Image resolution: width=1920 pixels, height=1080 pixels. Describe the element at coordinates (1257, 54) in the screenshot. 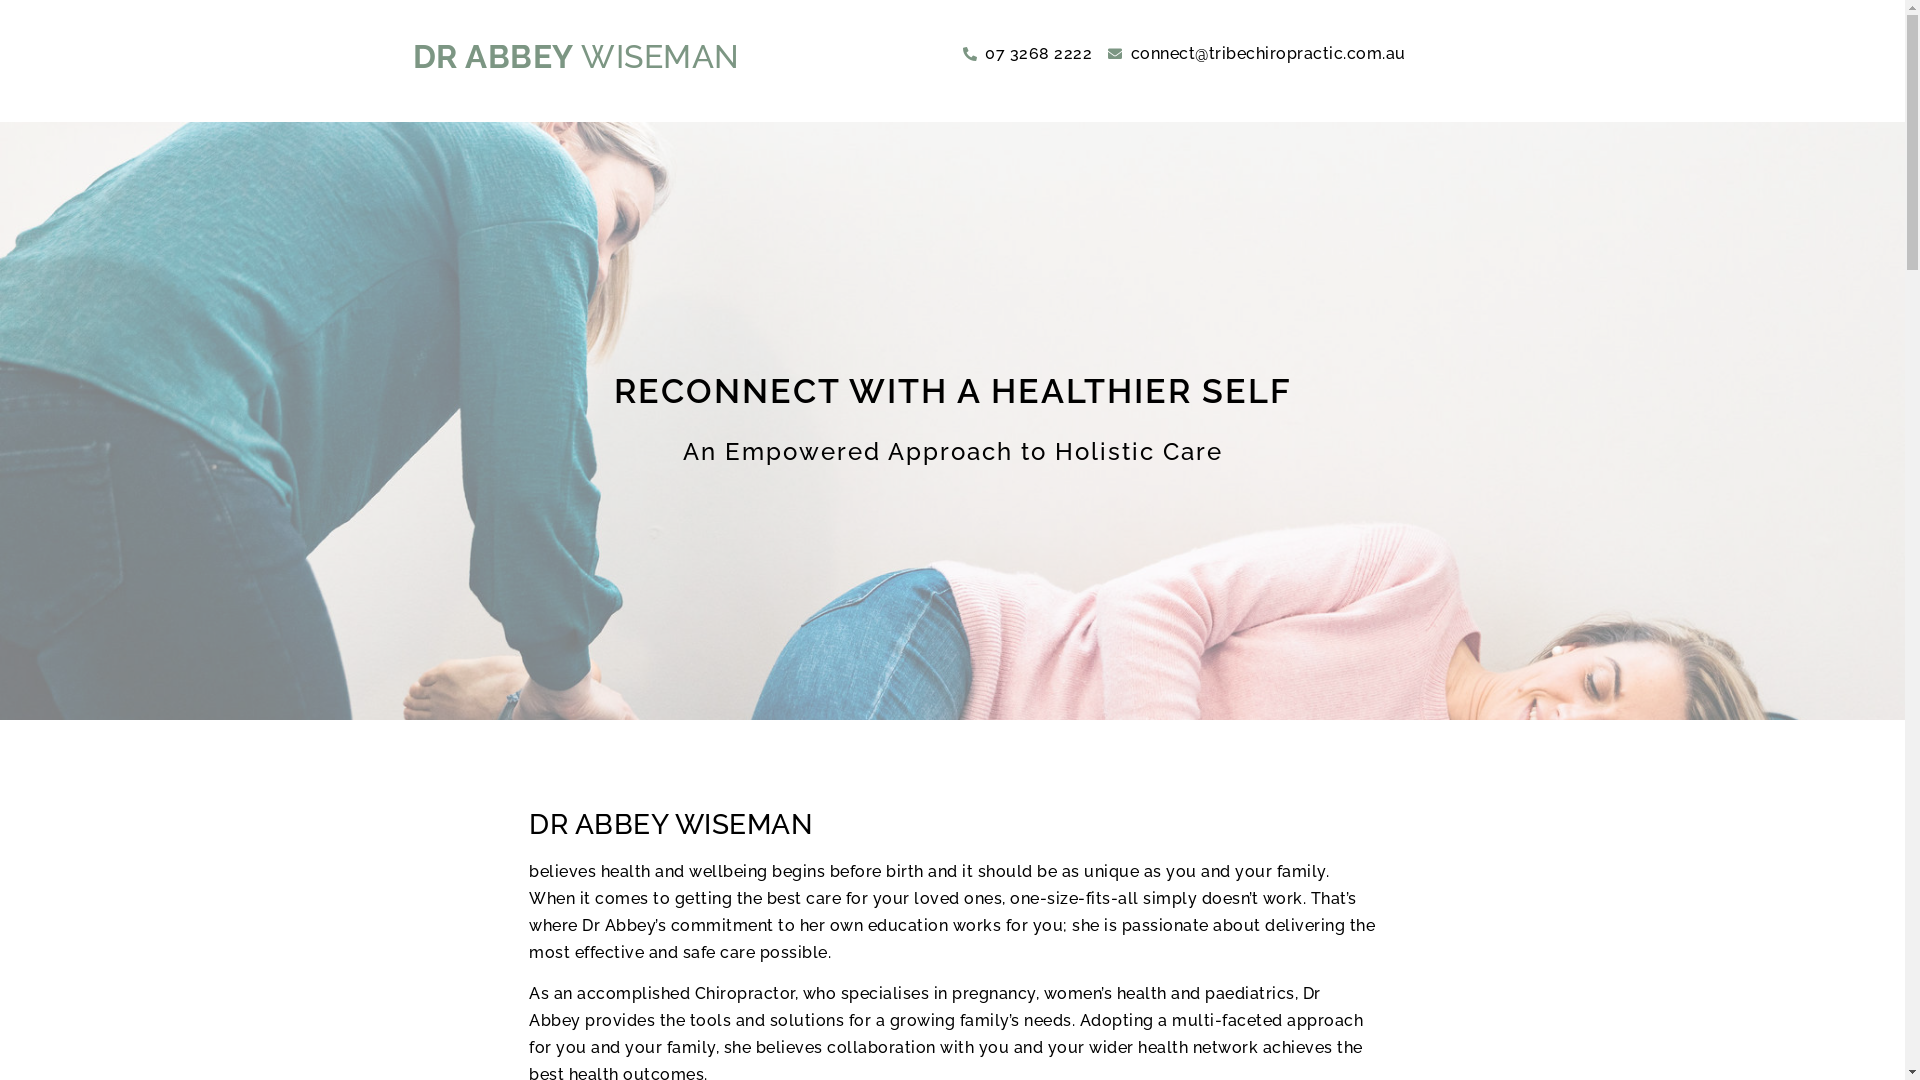

I see `connect@tribechiropractic.com.au` at that location.